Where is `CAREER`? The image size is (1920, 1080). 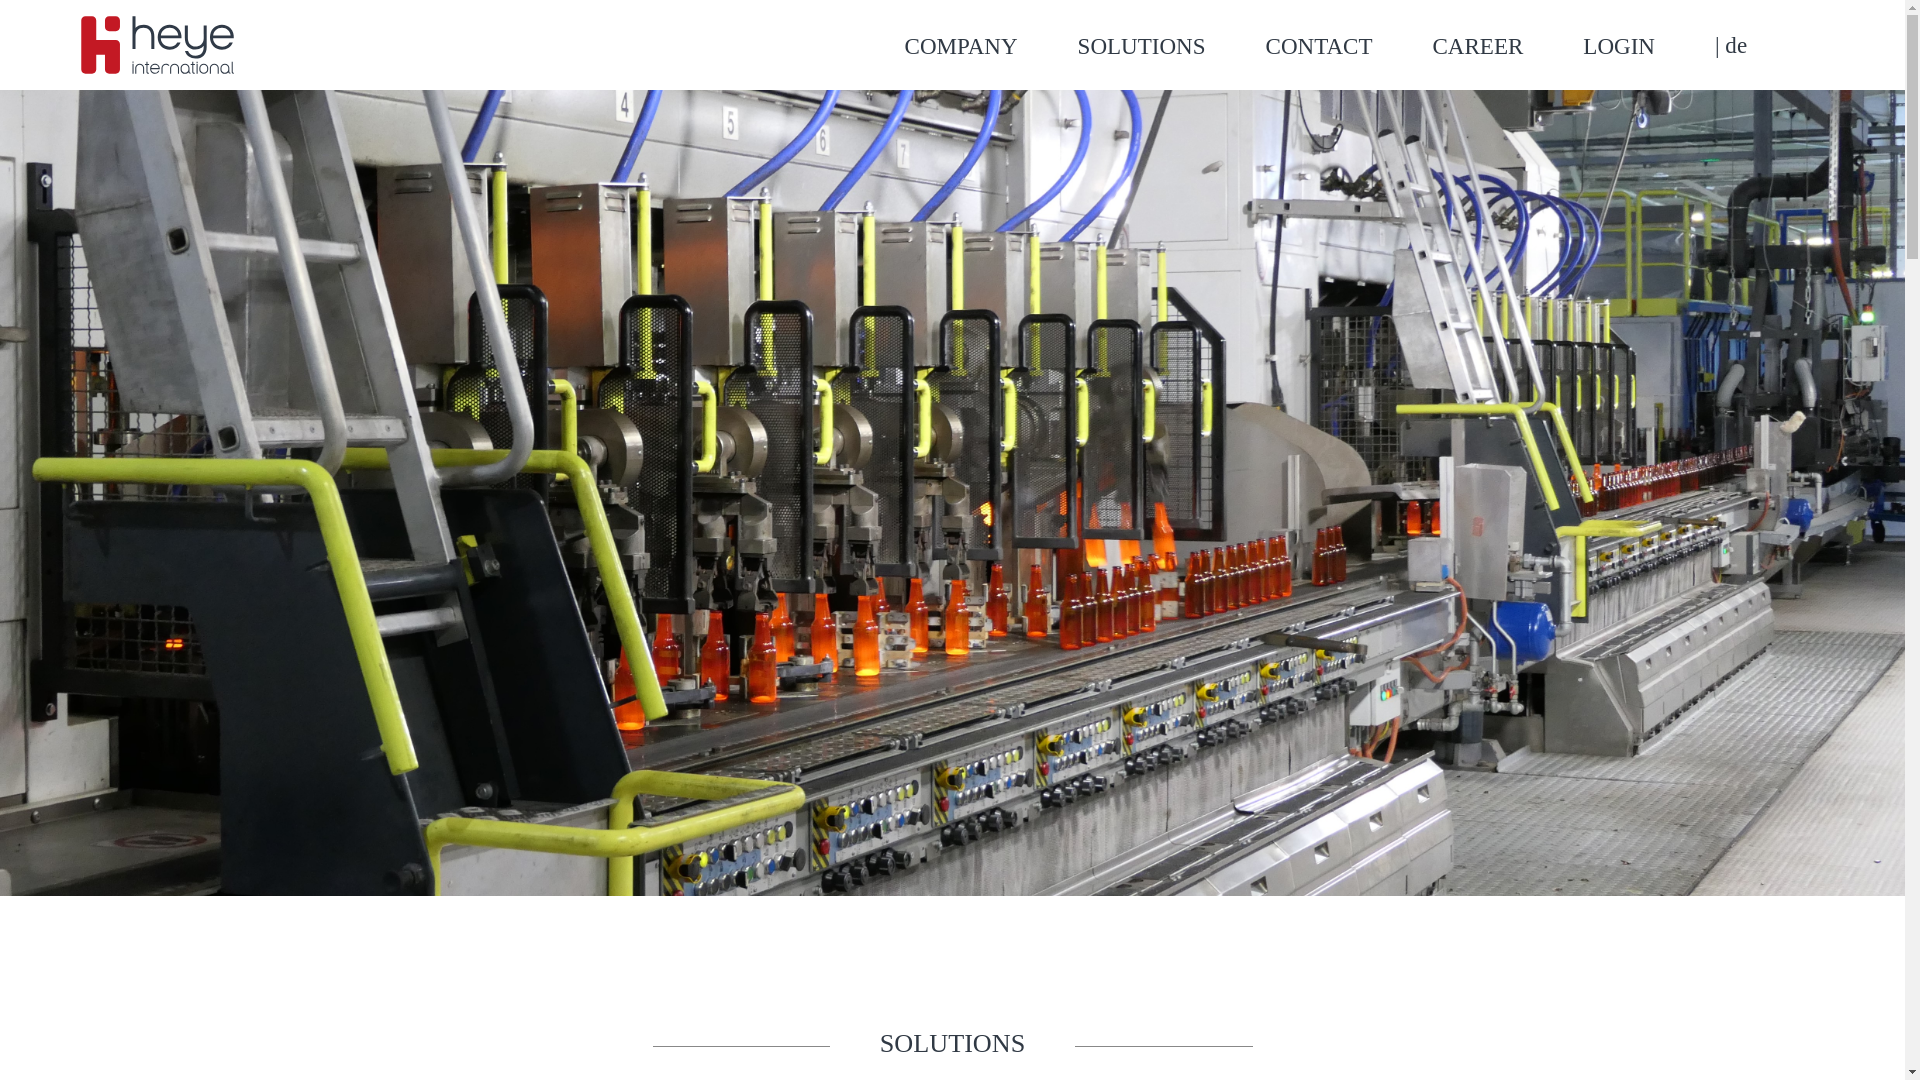
CAREER is located at coordinates (1507, 46).